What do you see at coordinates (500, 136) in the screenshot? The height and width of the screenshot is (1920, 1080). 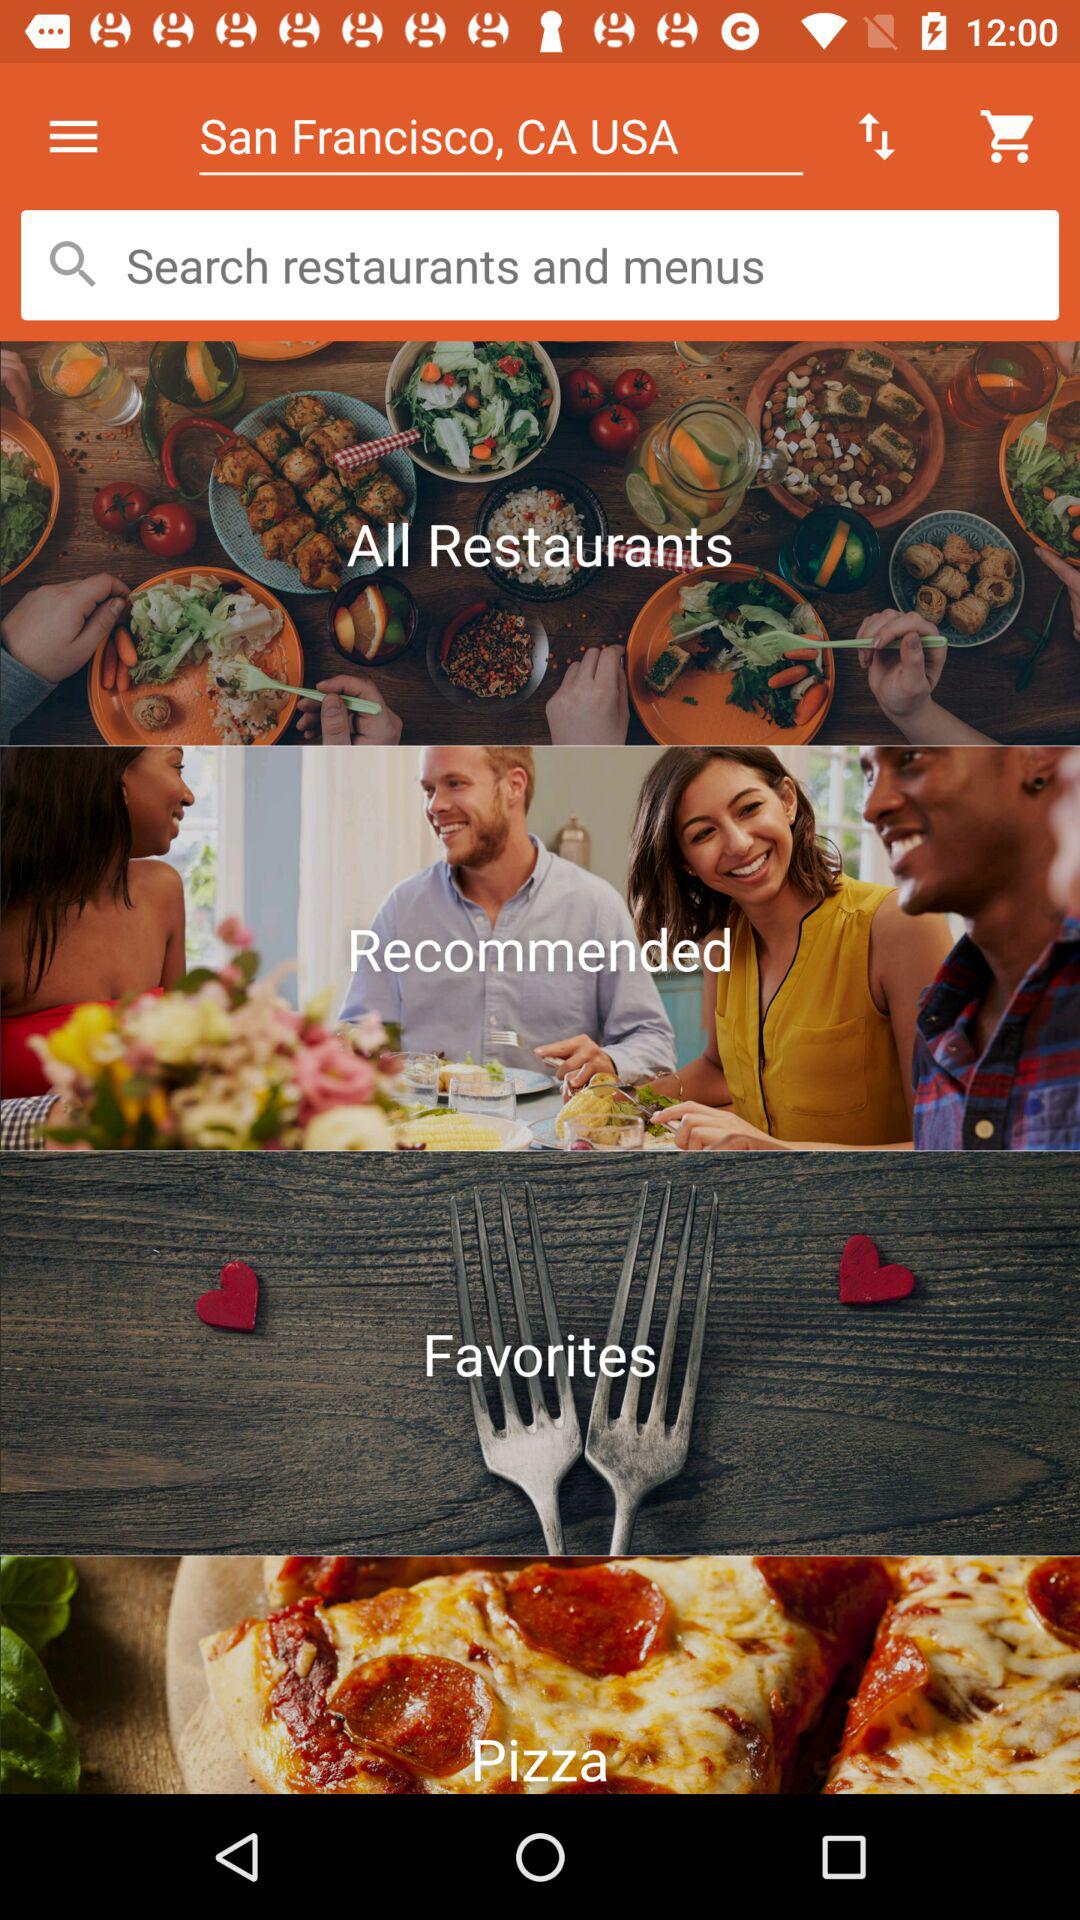 I see `turn off the san francisco ca item` at bounding box center [500, 136].